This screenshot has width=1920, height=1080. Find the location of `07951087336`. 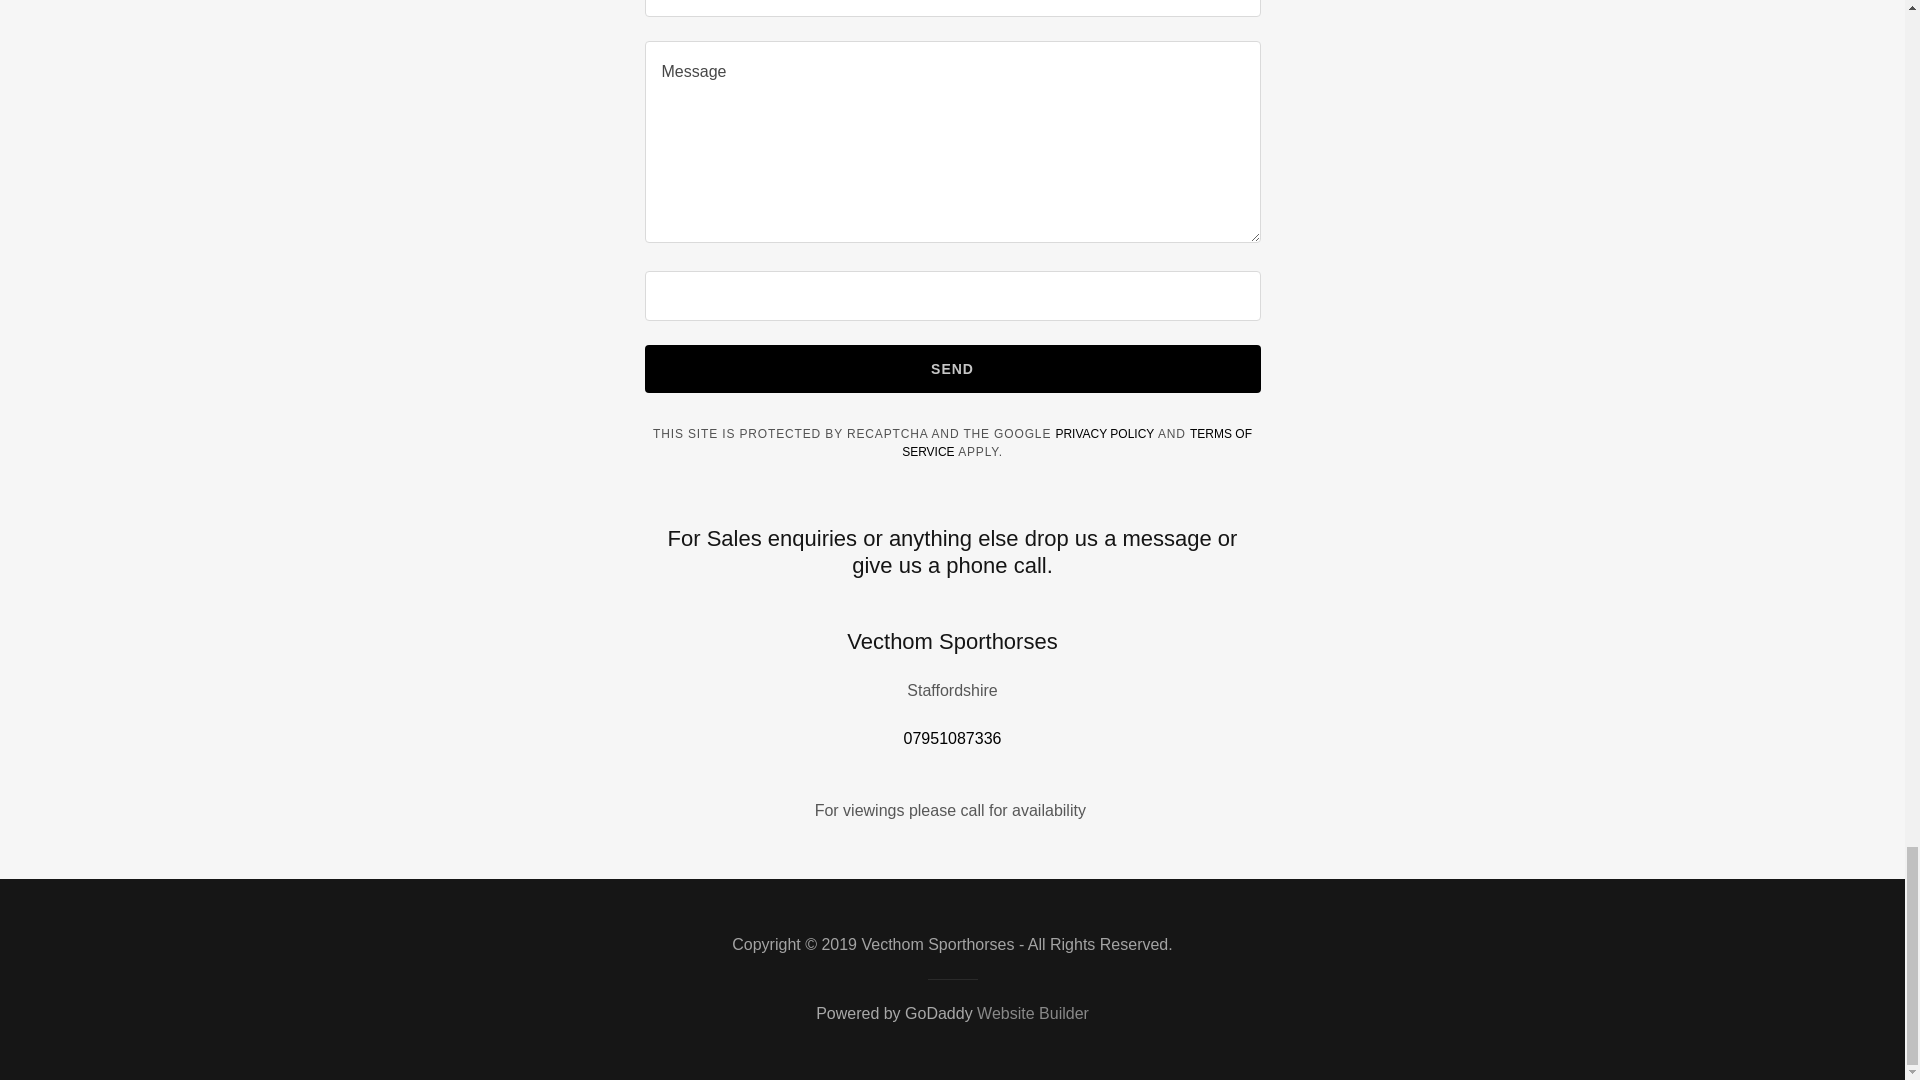

07951087336 is located at coordinates (953, 738).